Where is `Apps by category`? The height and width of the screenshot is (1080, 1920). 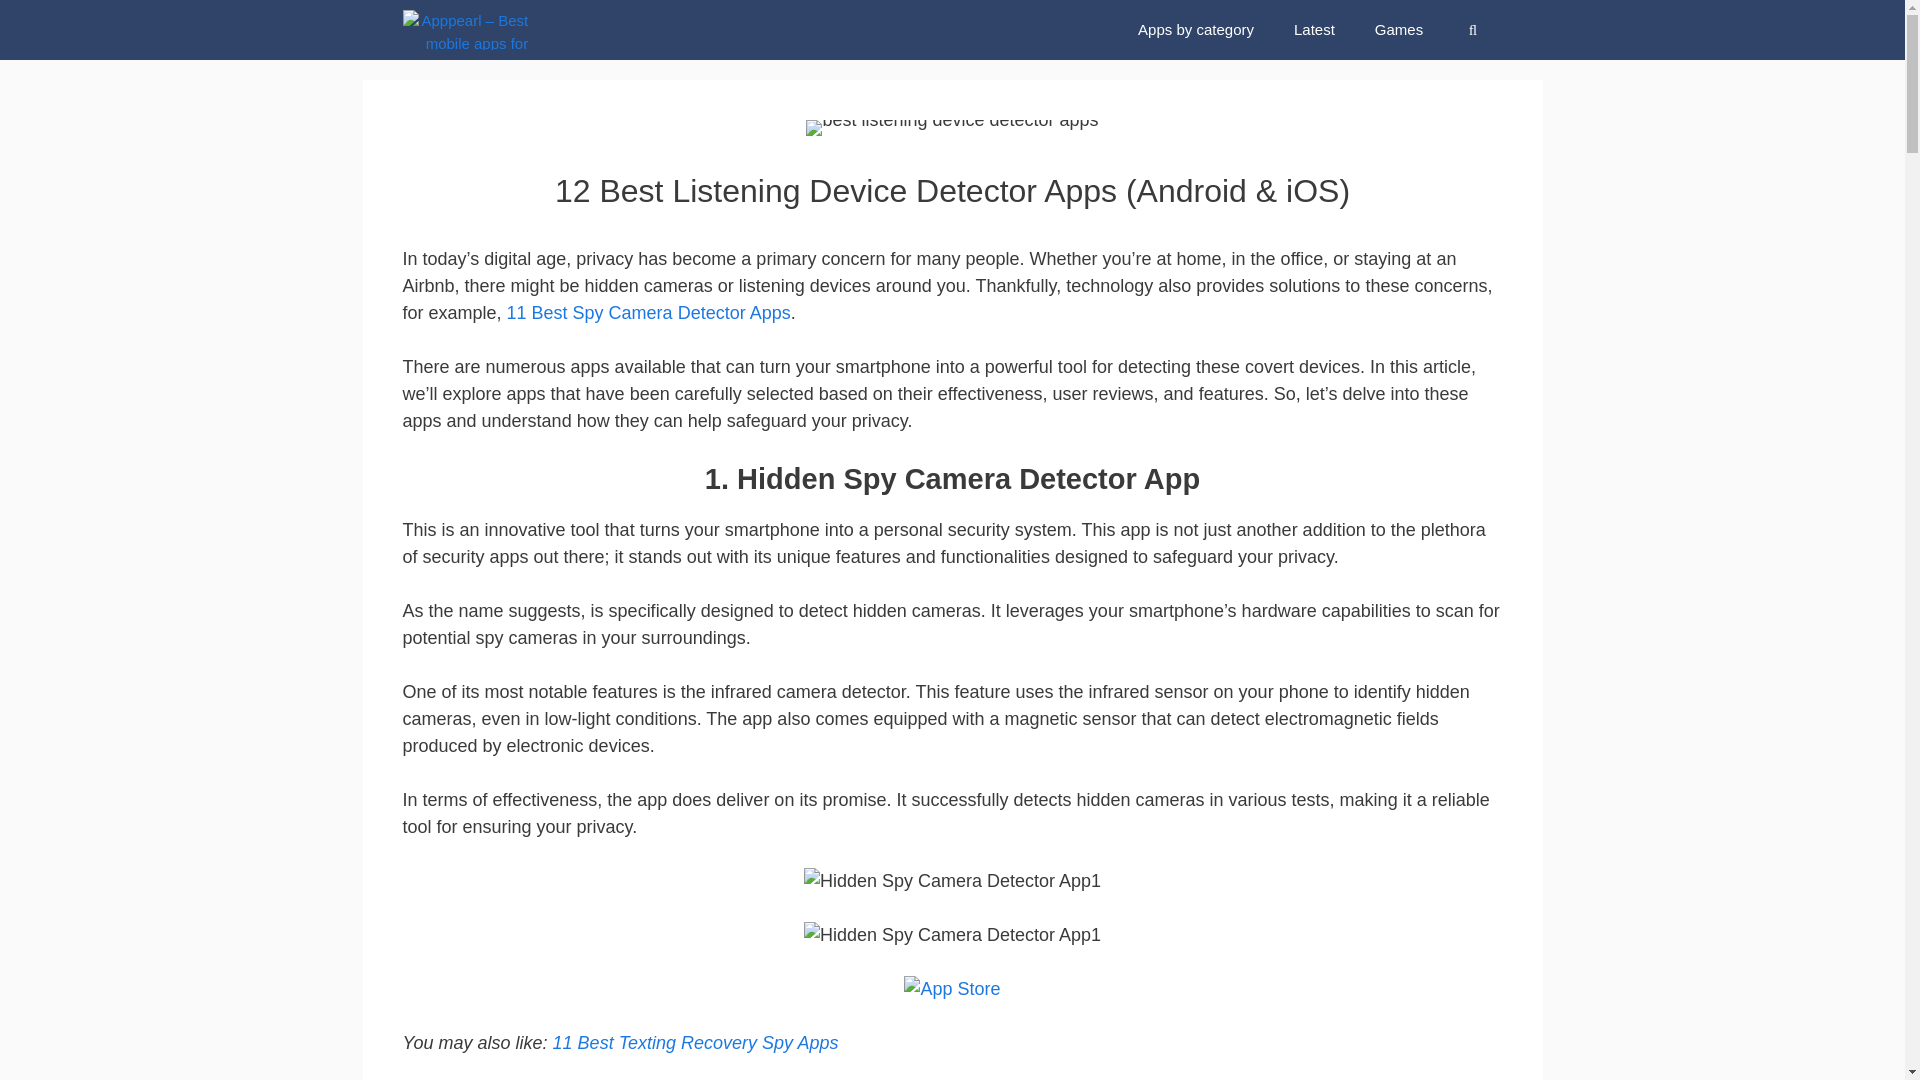
Apps by category is located at coordinates (1196, 30).